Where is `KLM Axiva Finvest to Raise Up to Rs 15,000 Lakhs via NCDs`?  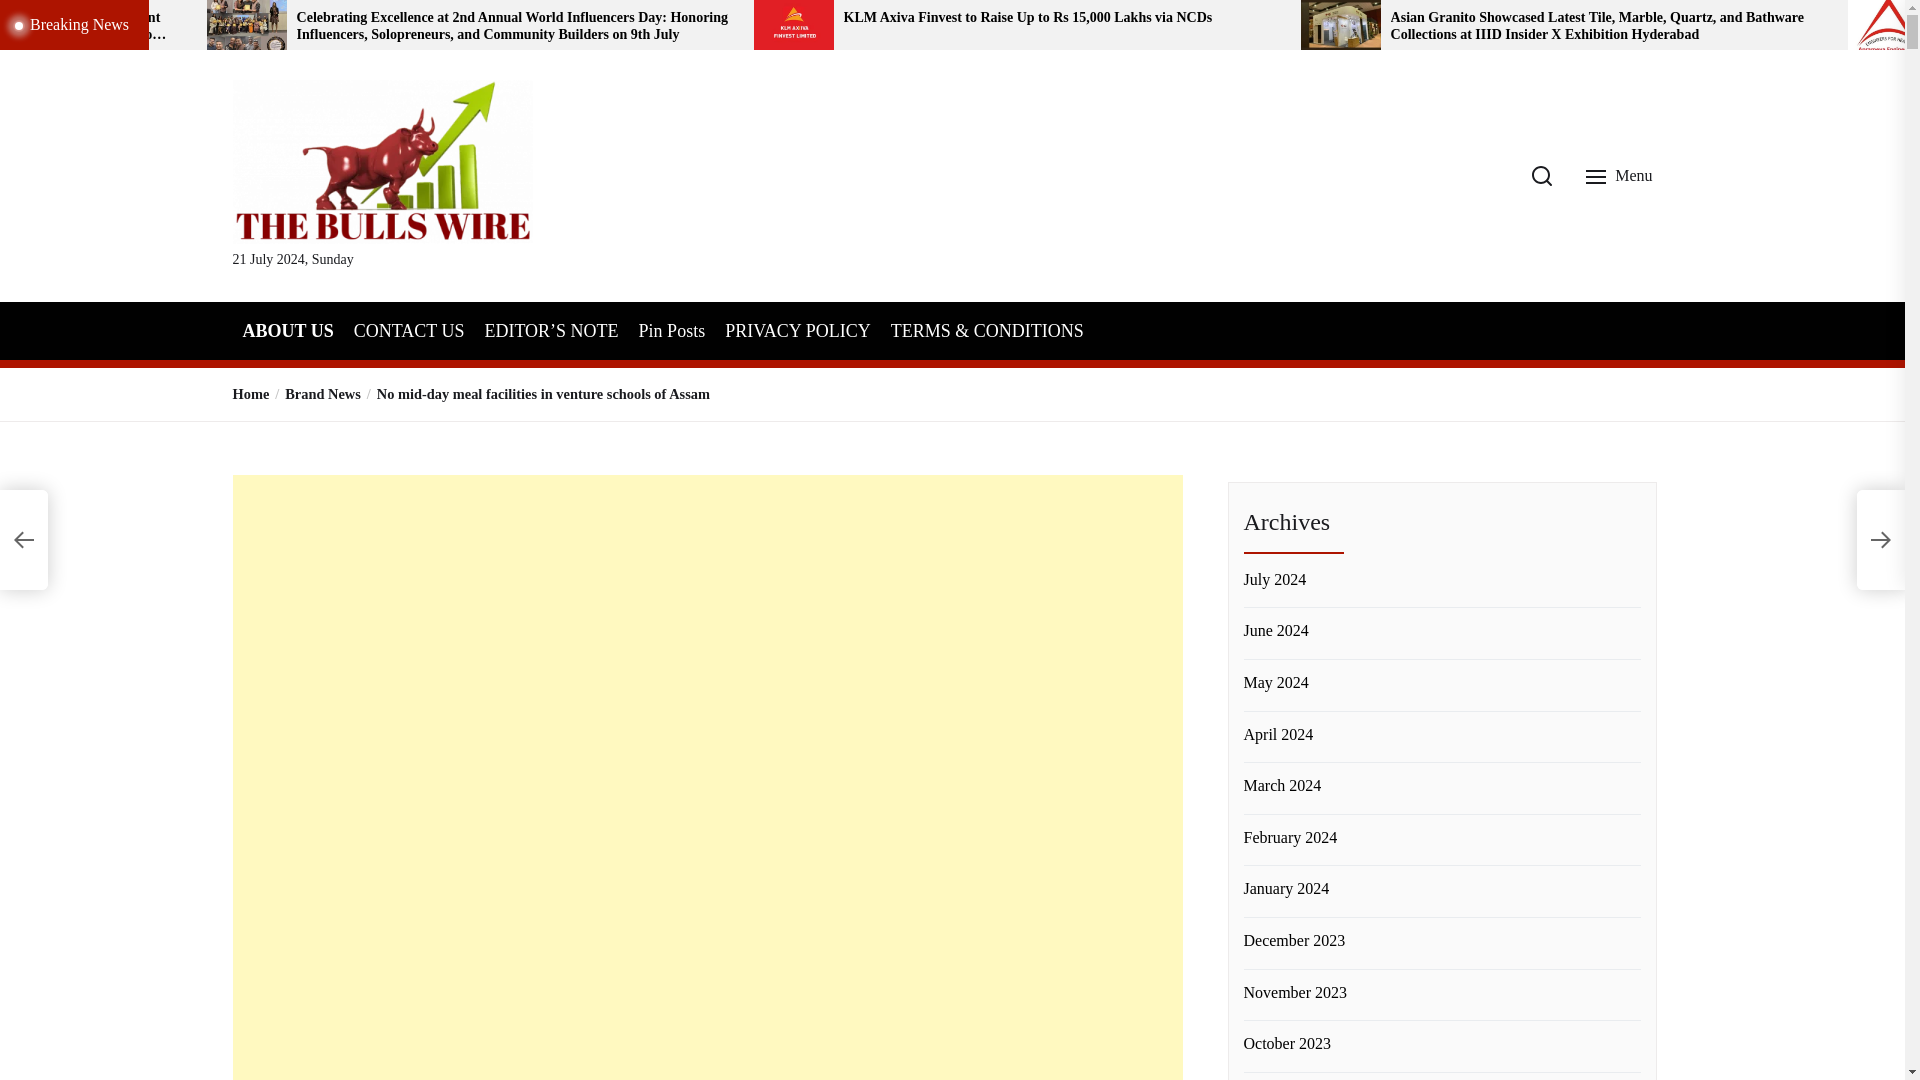
KLM Axiva Finvest to Raise Up to Rs 15,000 Lakhs via NCDs is located at coordinates (1065, 18).